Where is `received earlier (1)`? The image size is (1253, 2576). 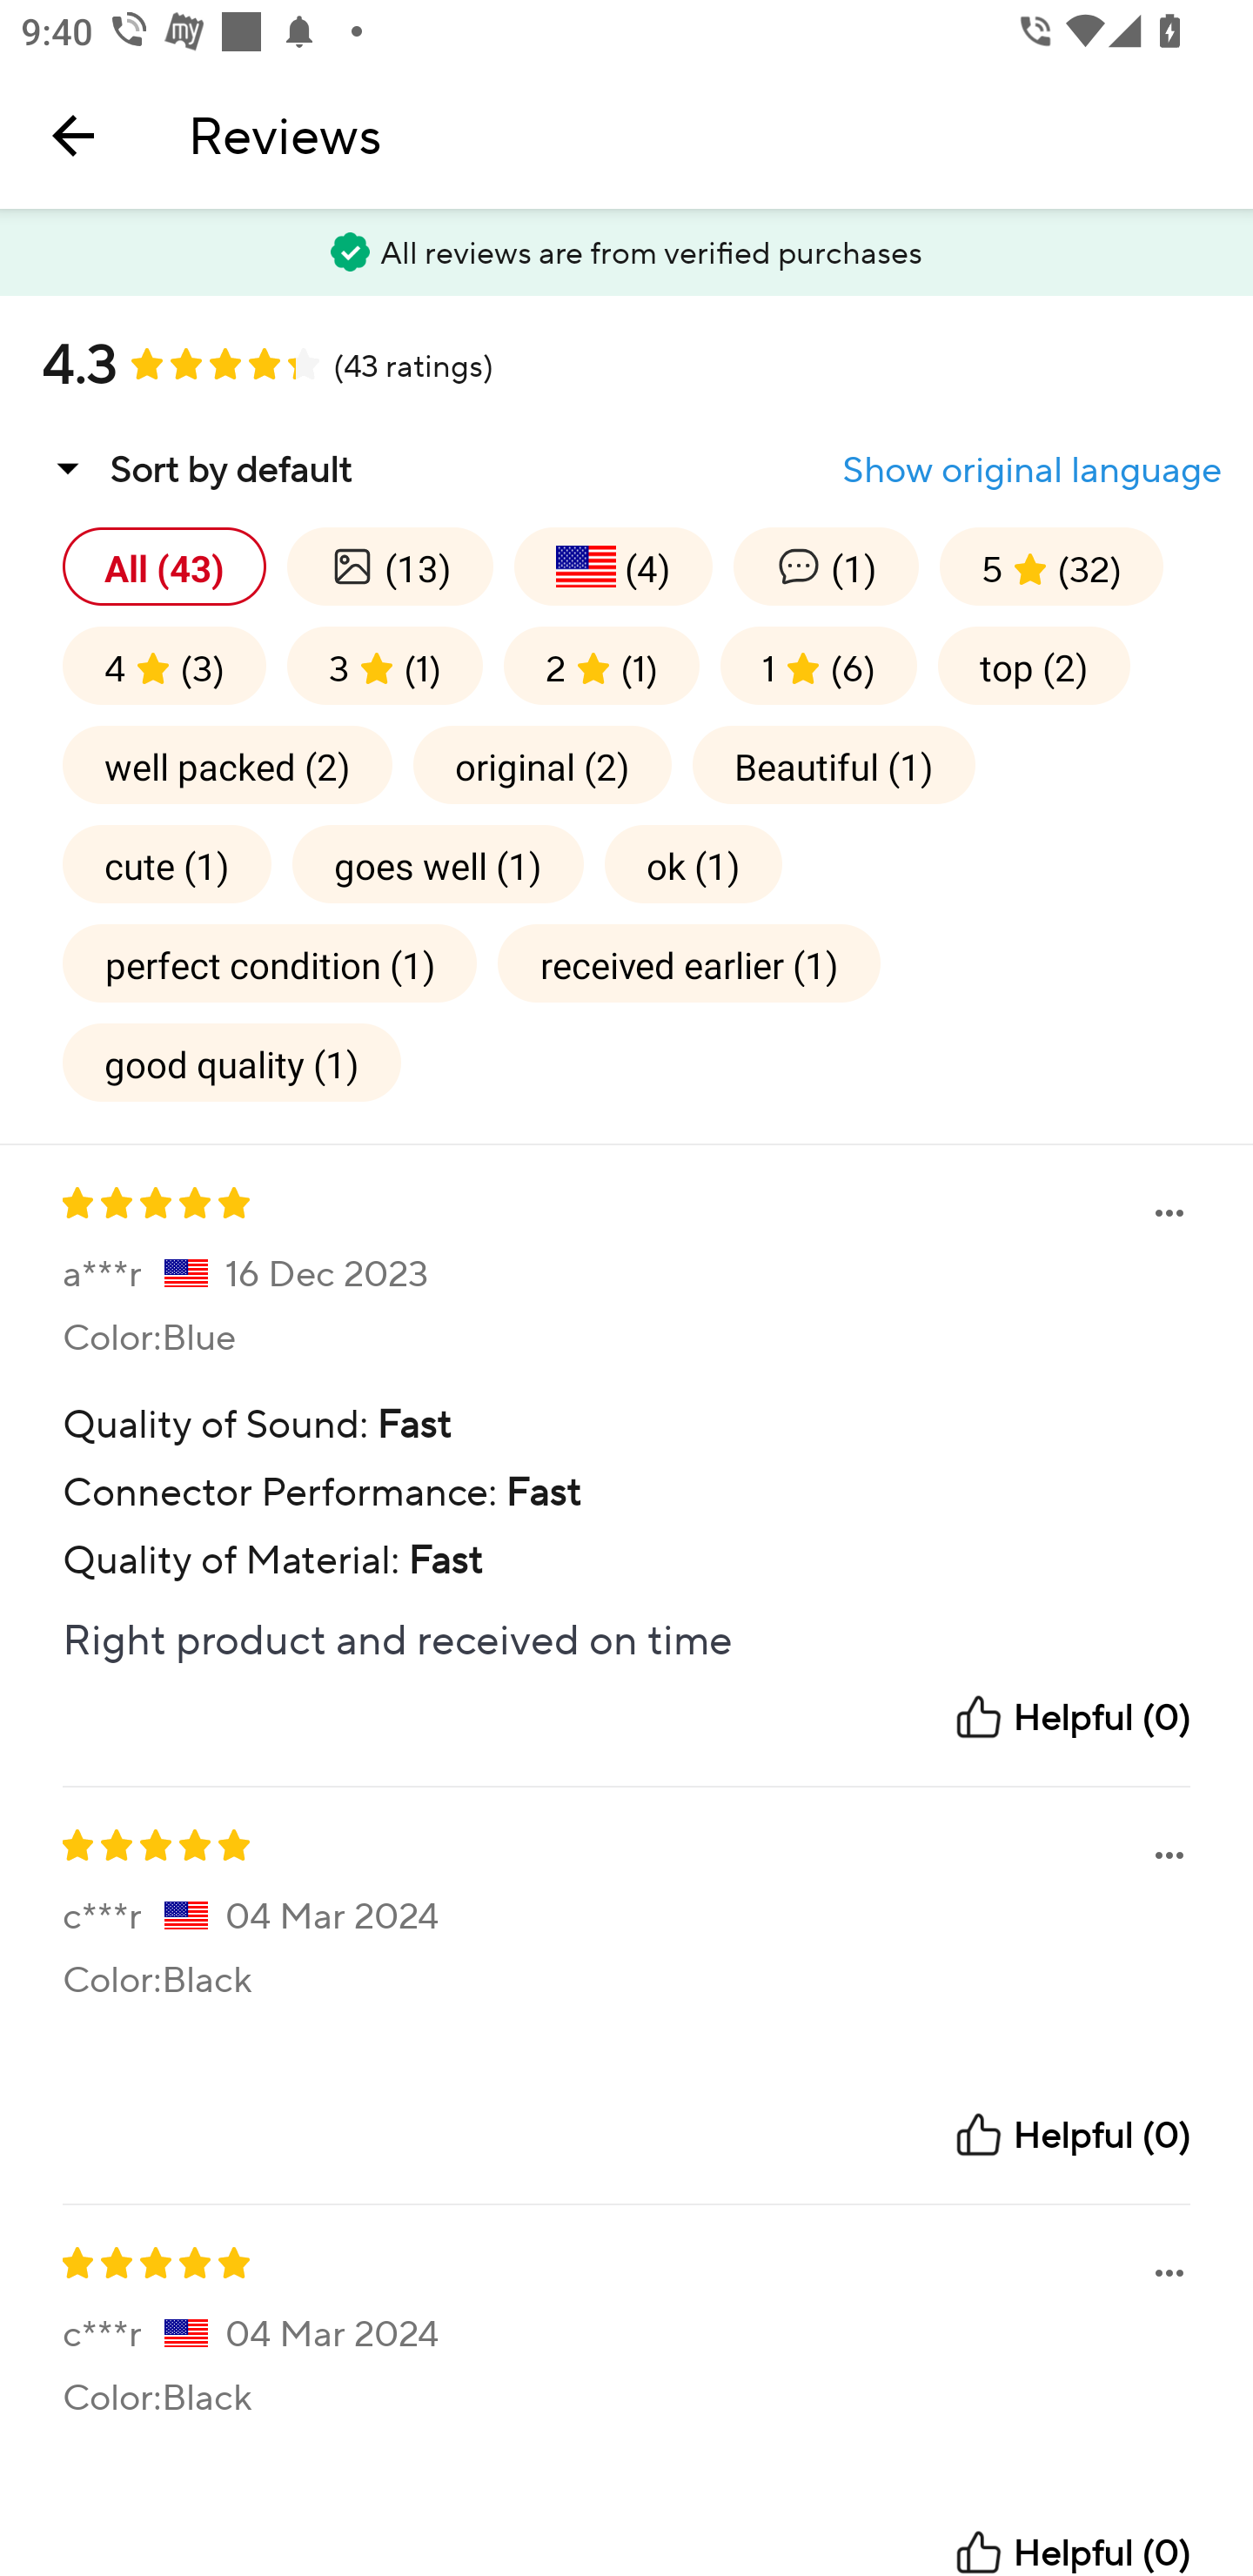
received earlier (1) is located at coordinates (689, 963).